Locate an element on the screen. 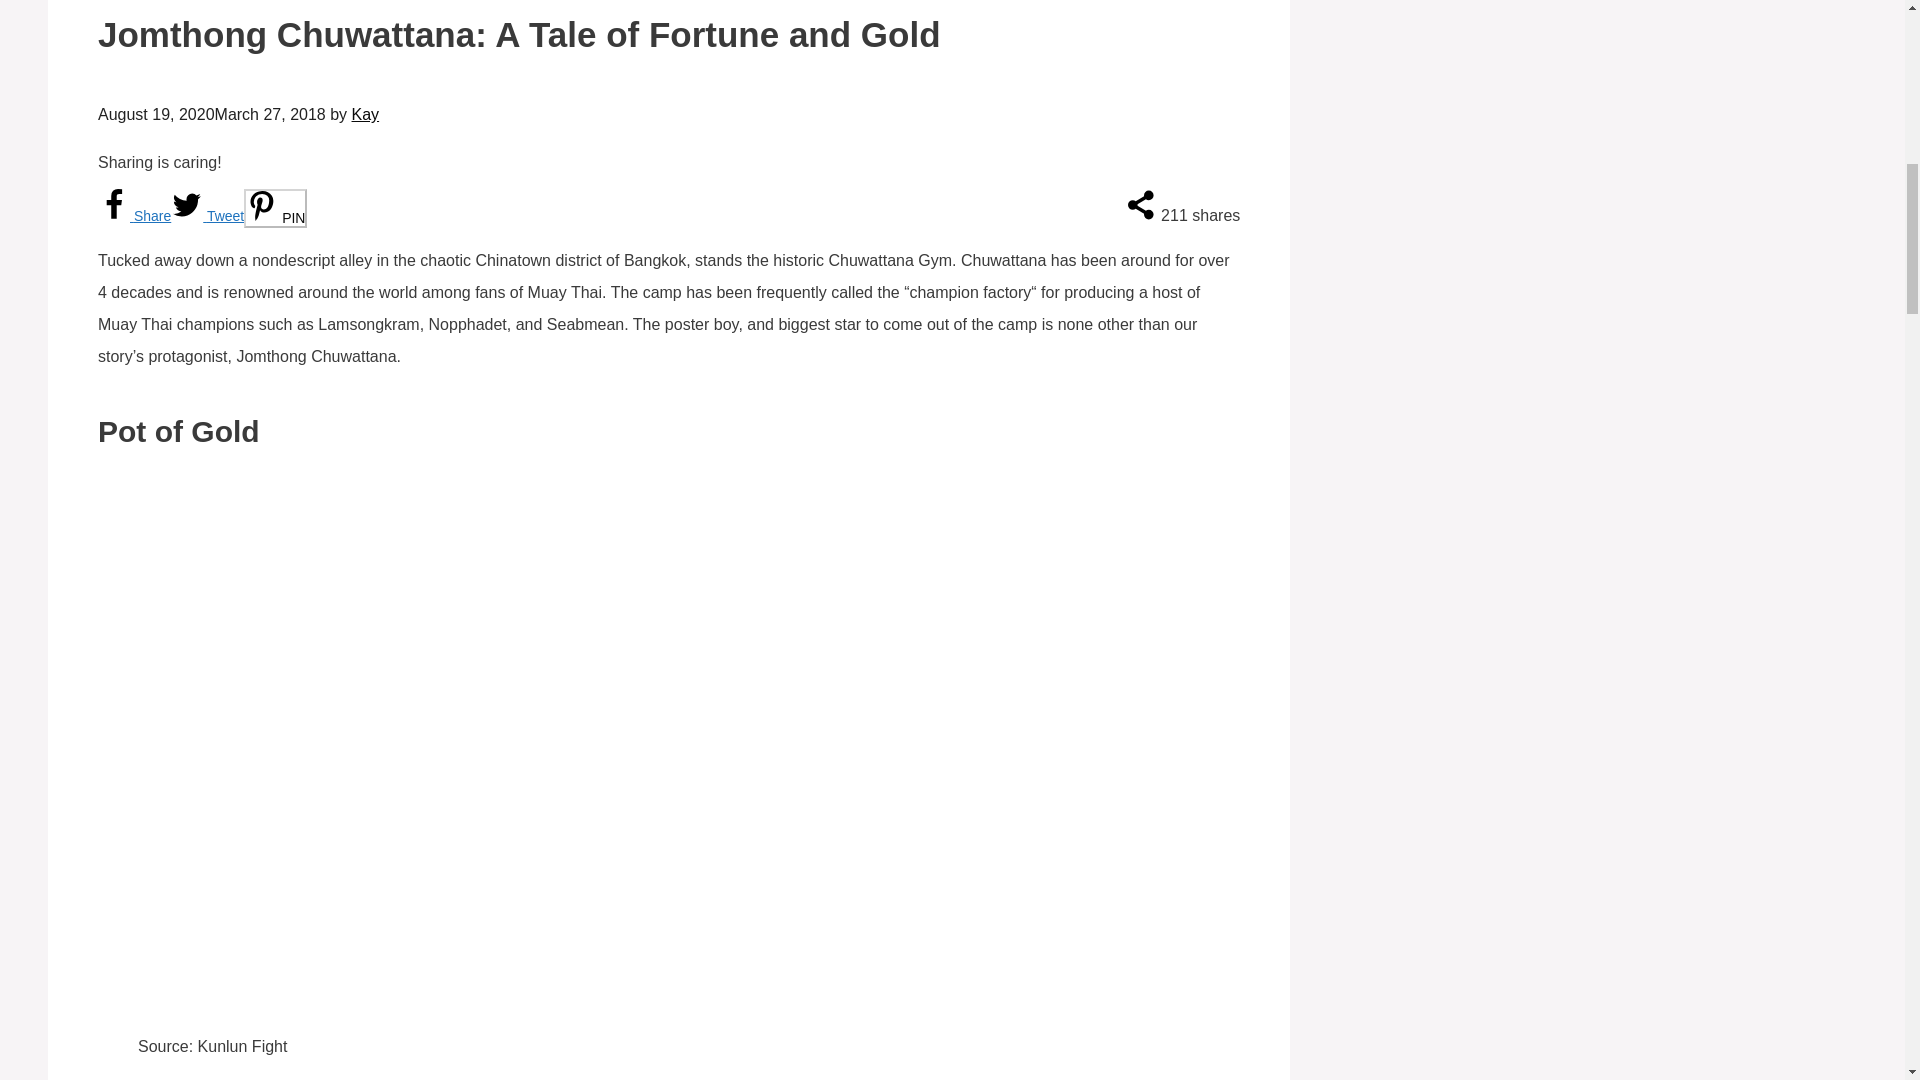 This screenshot has height=1080, width=1920. PIN is located at coordinates (275, 208).